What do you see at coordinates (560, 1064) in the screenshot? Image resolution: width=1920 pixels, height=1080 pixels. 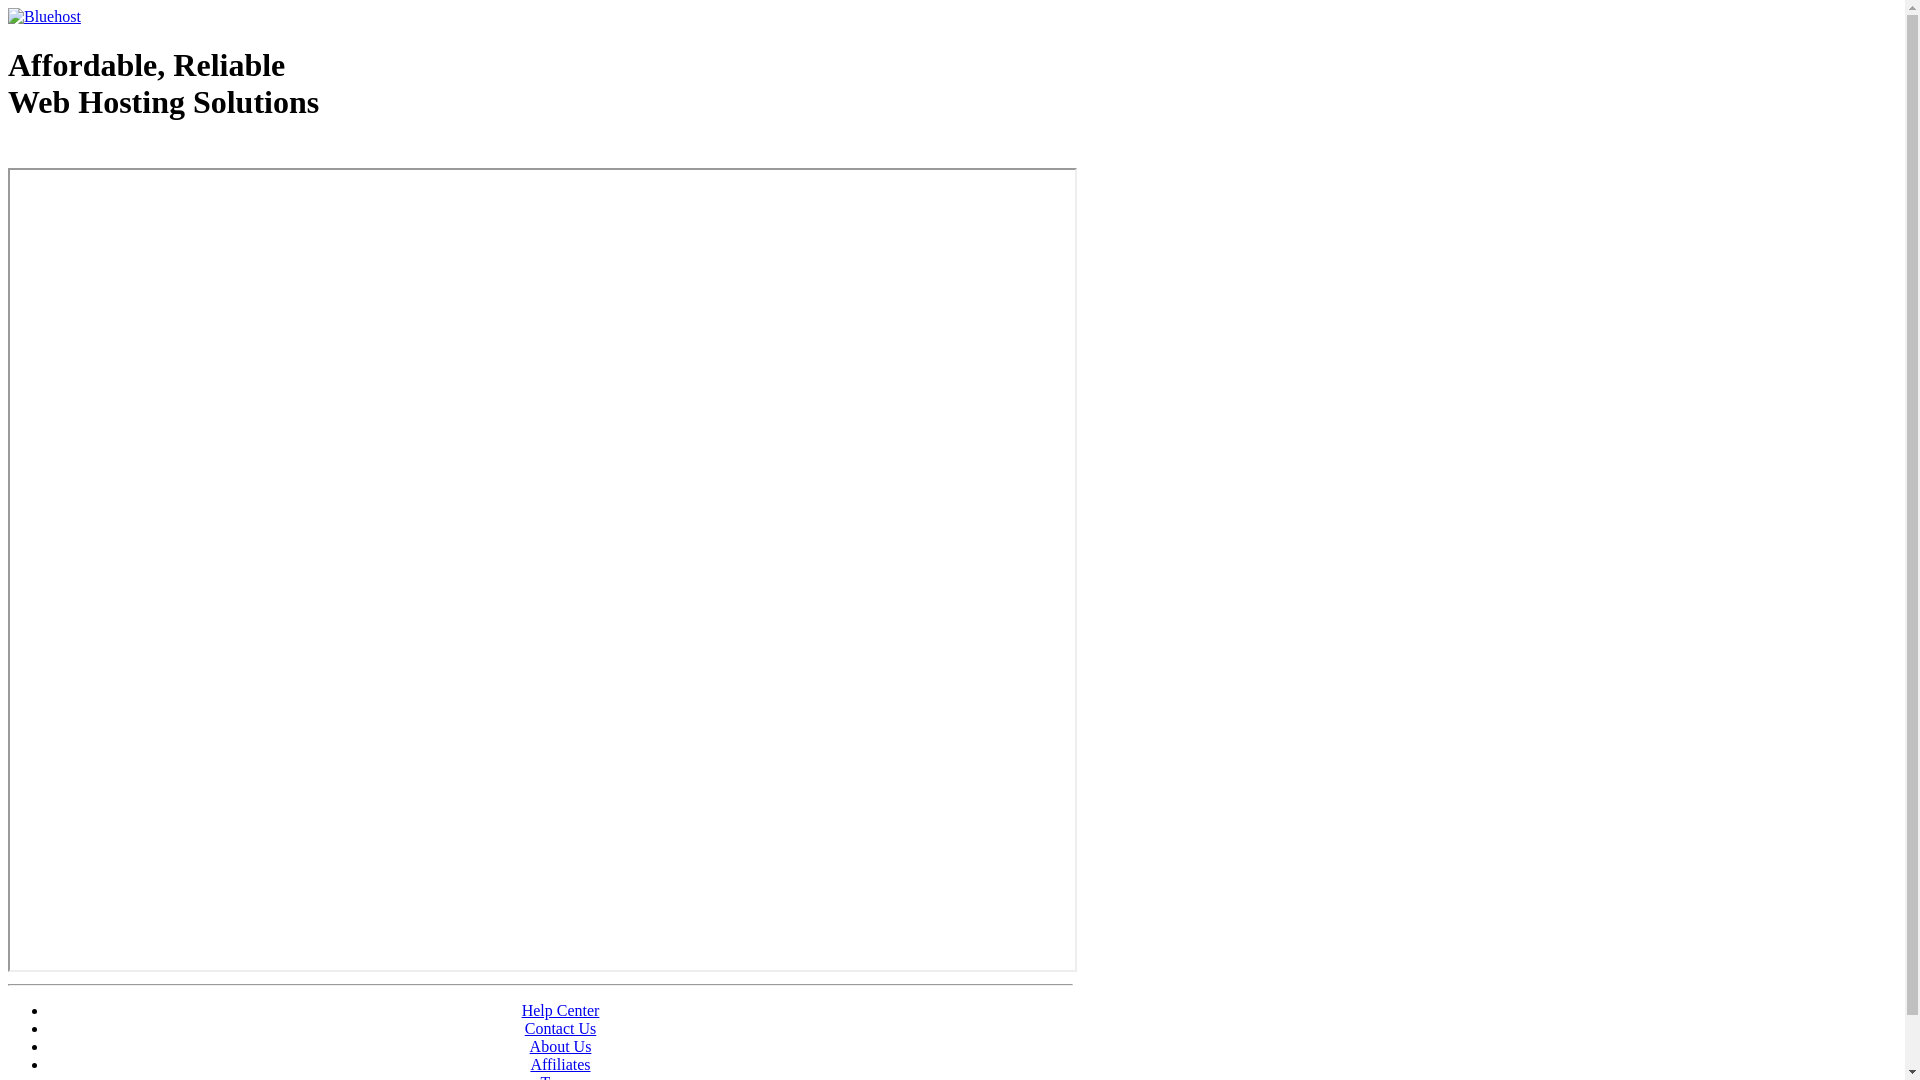 I see `Affiliates` at bounding box center [560, 1064].